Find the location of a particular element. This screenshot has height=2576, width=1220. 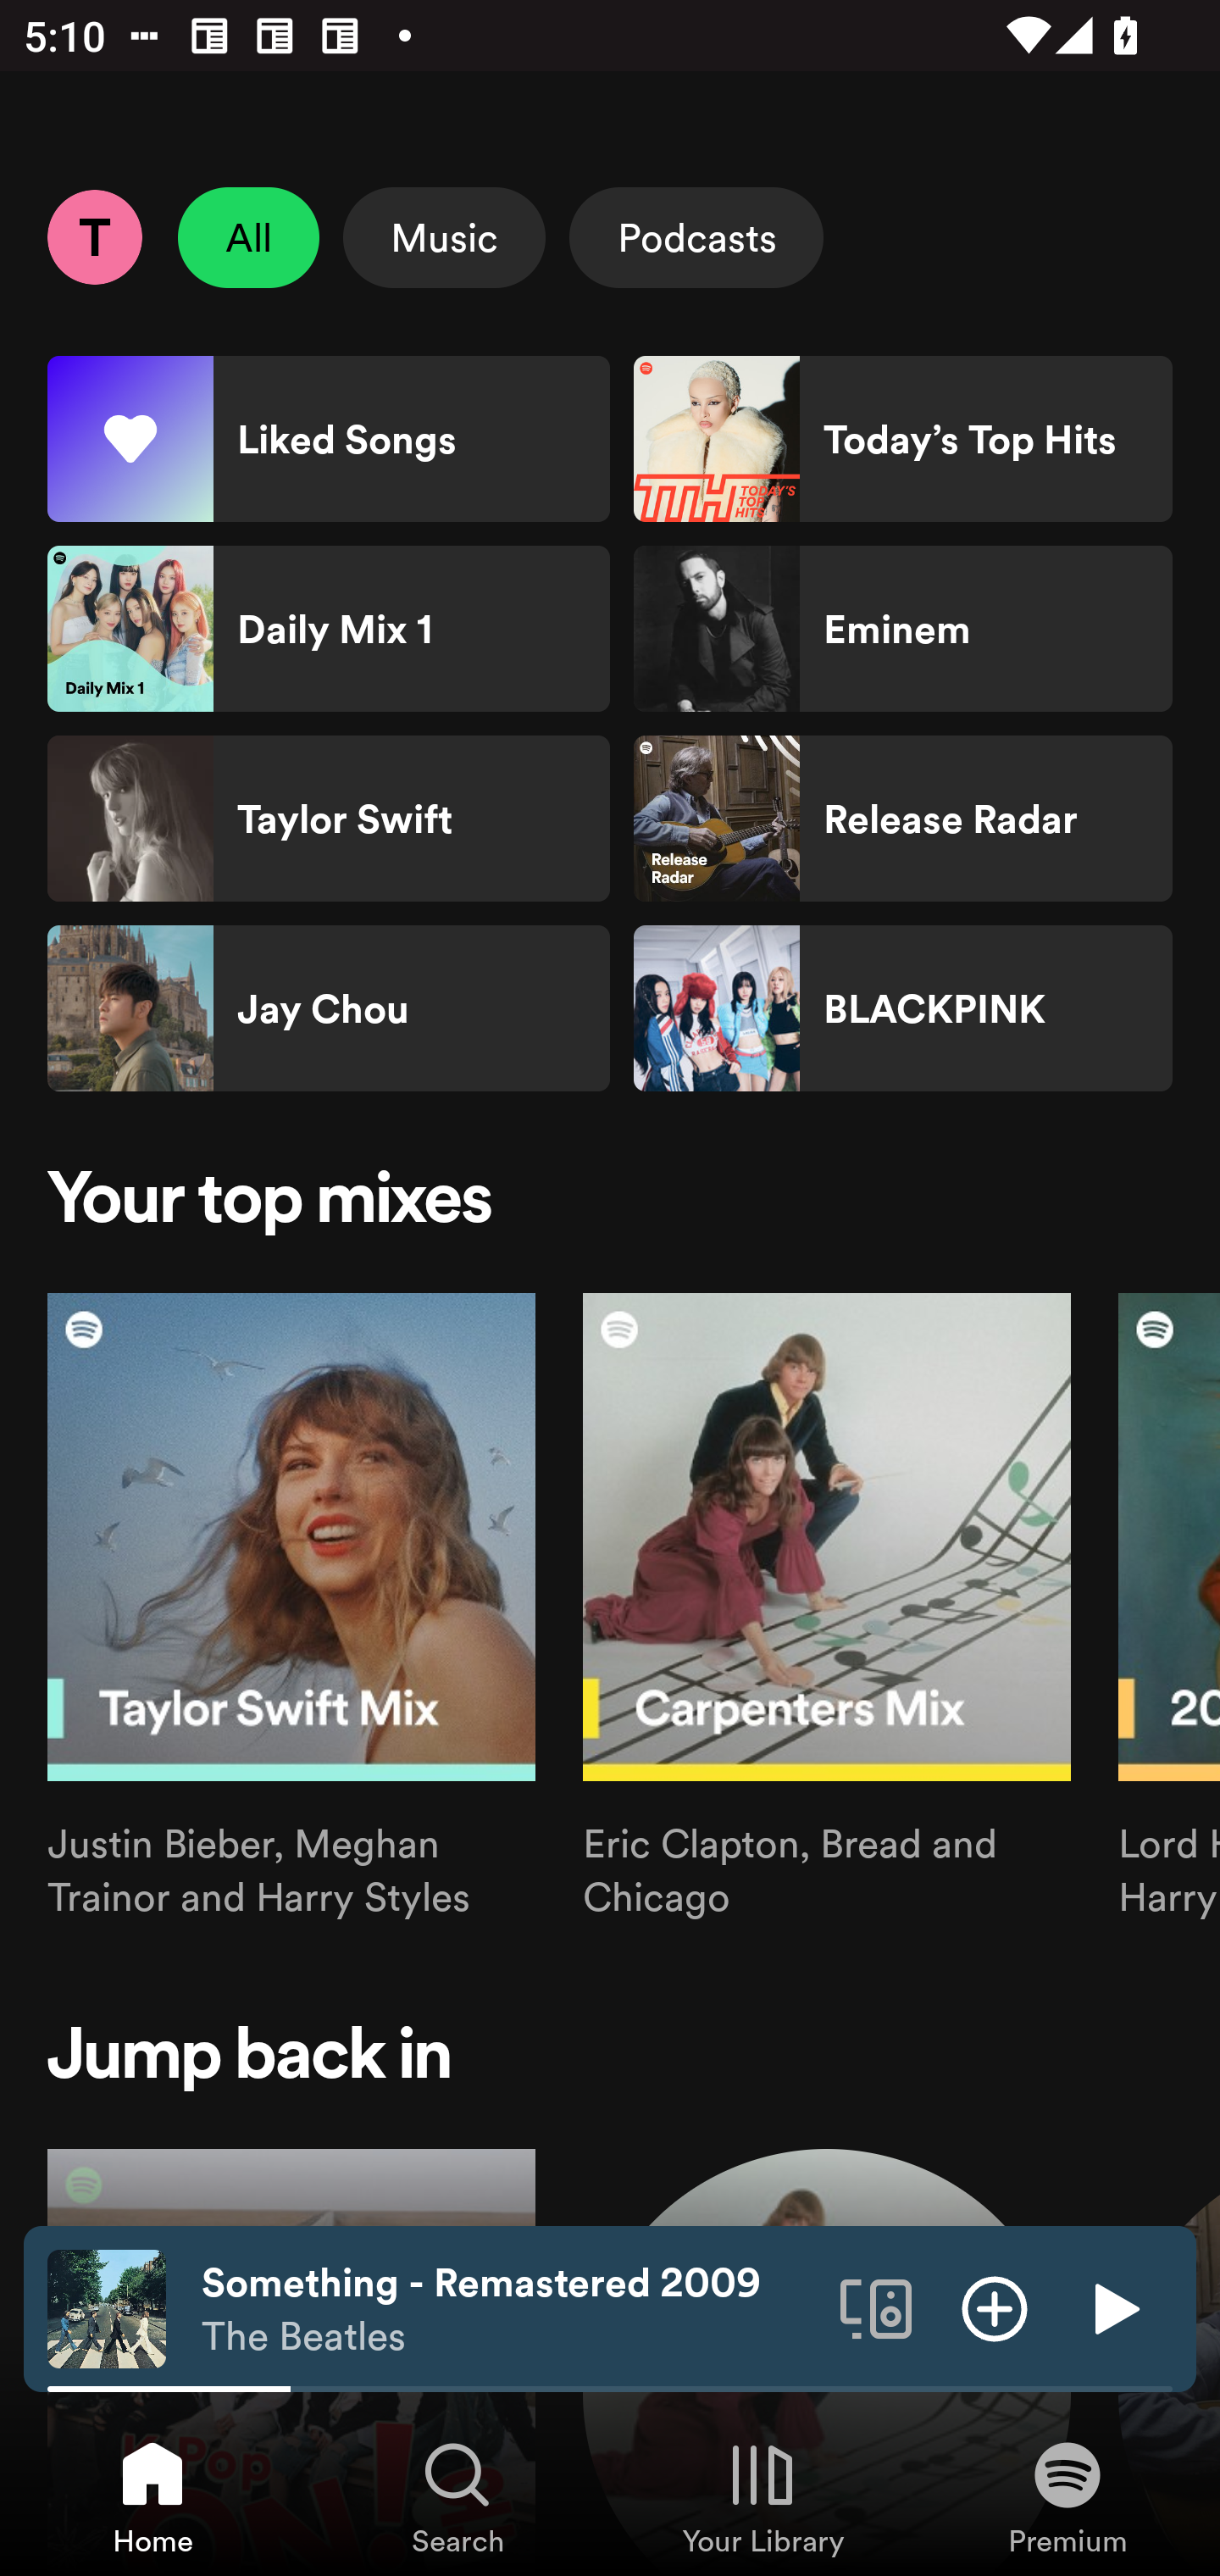

Liked Songs Shortcut Liked Songs is located at coordinates (329, 439).